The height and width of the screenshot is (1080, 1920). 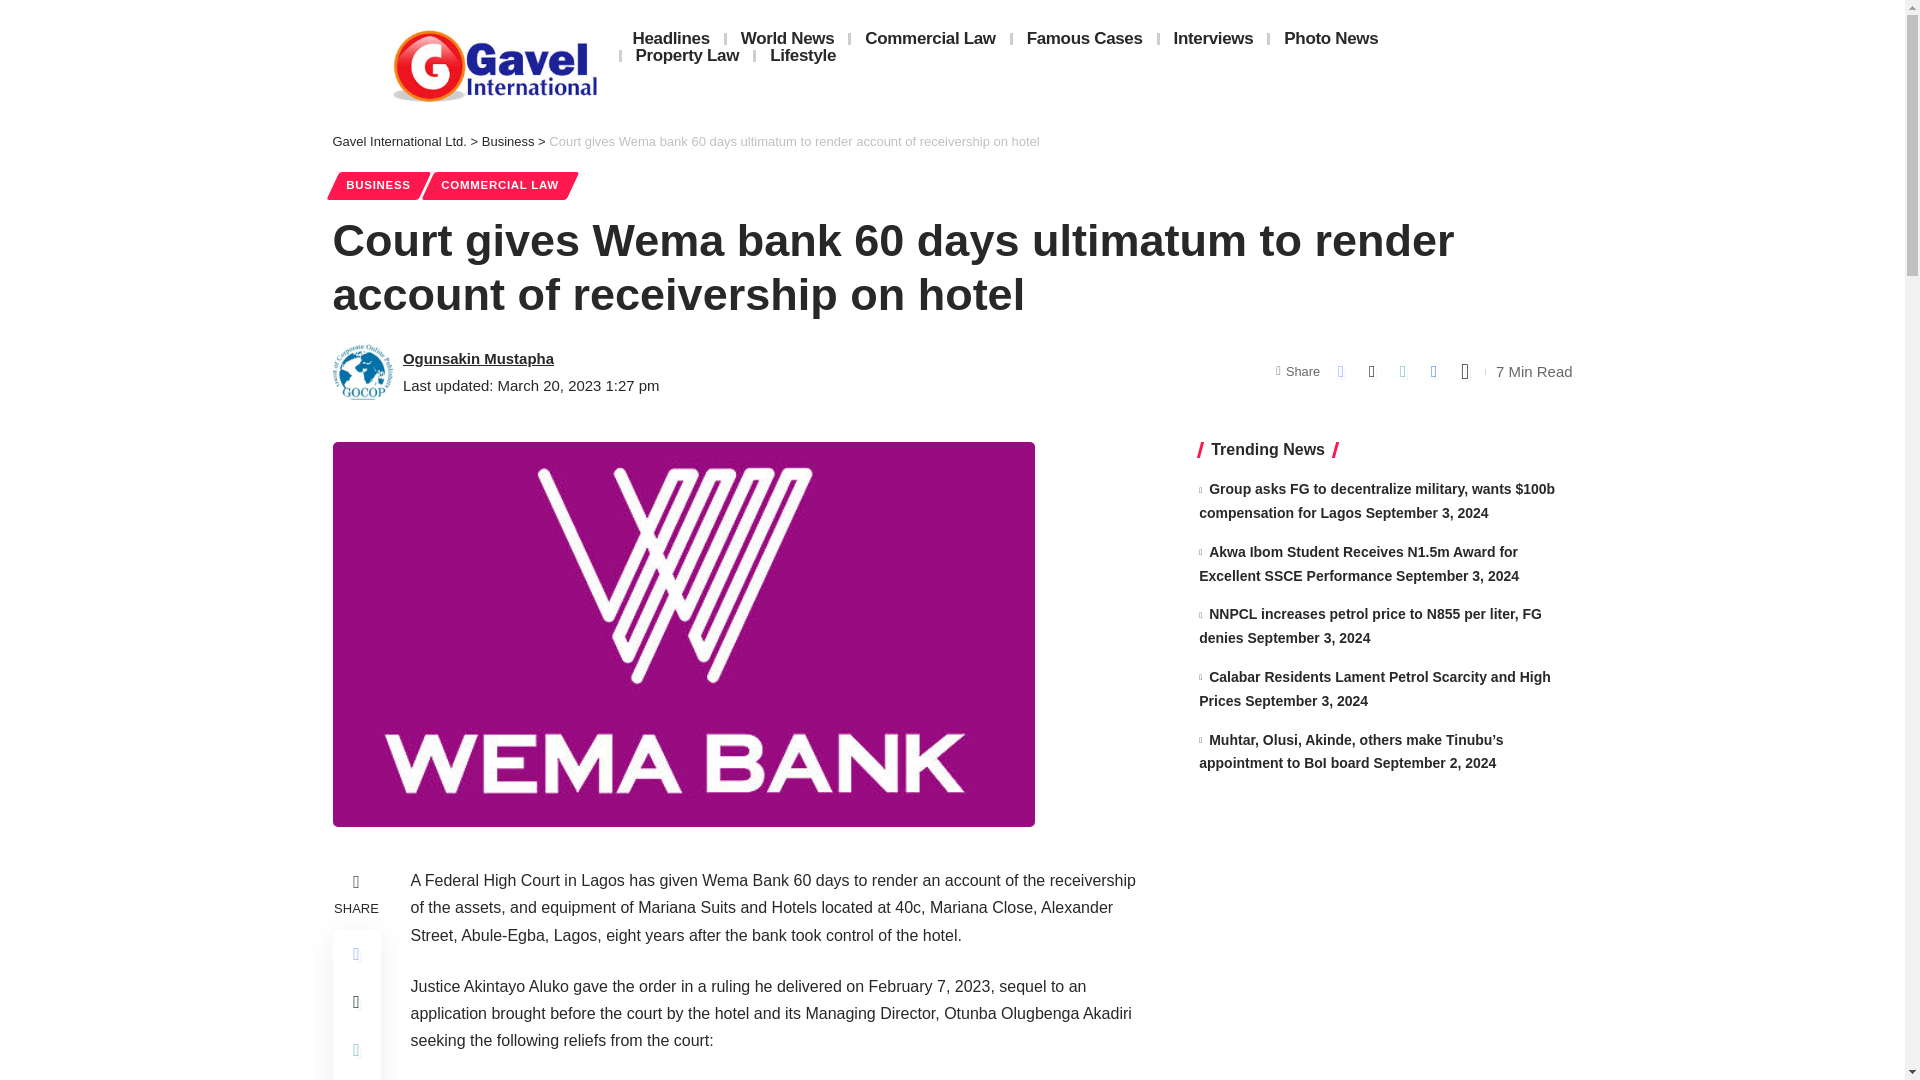 I want to click on Gavel International Ltd., so click(x=399, y=141).